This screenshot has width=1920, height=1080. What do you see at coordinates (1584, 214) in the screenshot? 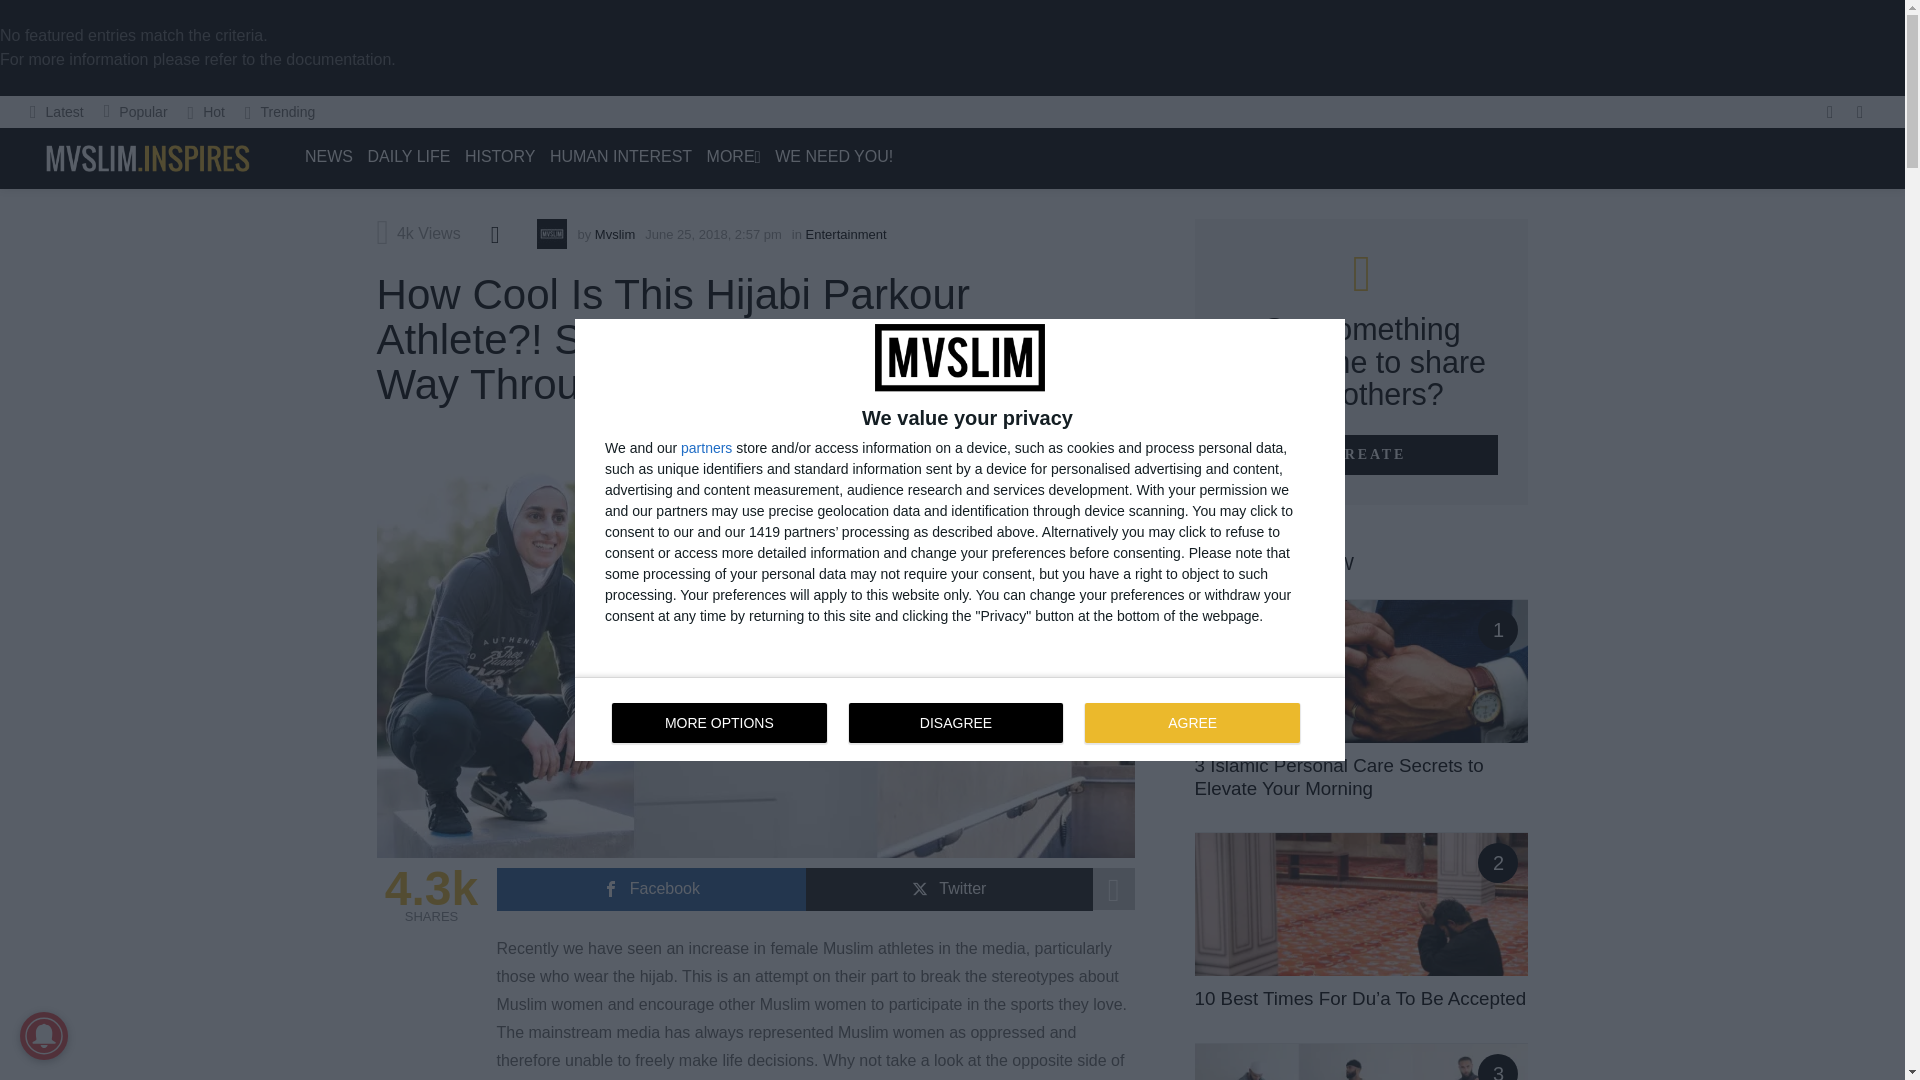
I see `Search` at bounding box center [1584, 214].